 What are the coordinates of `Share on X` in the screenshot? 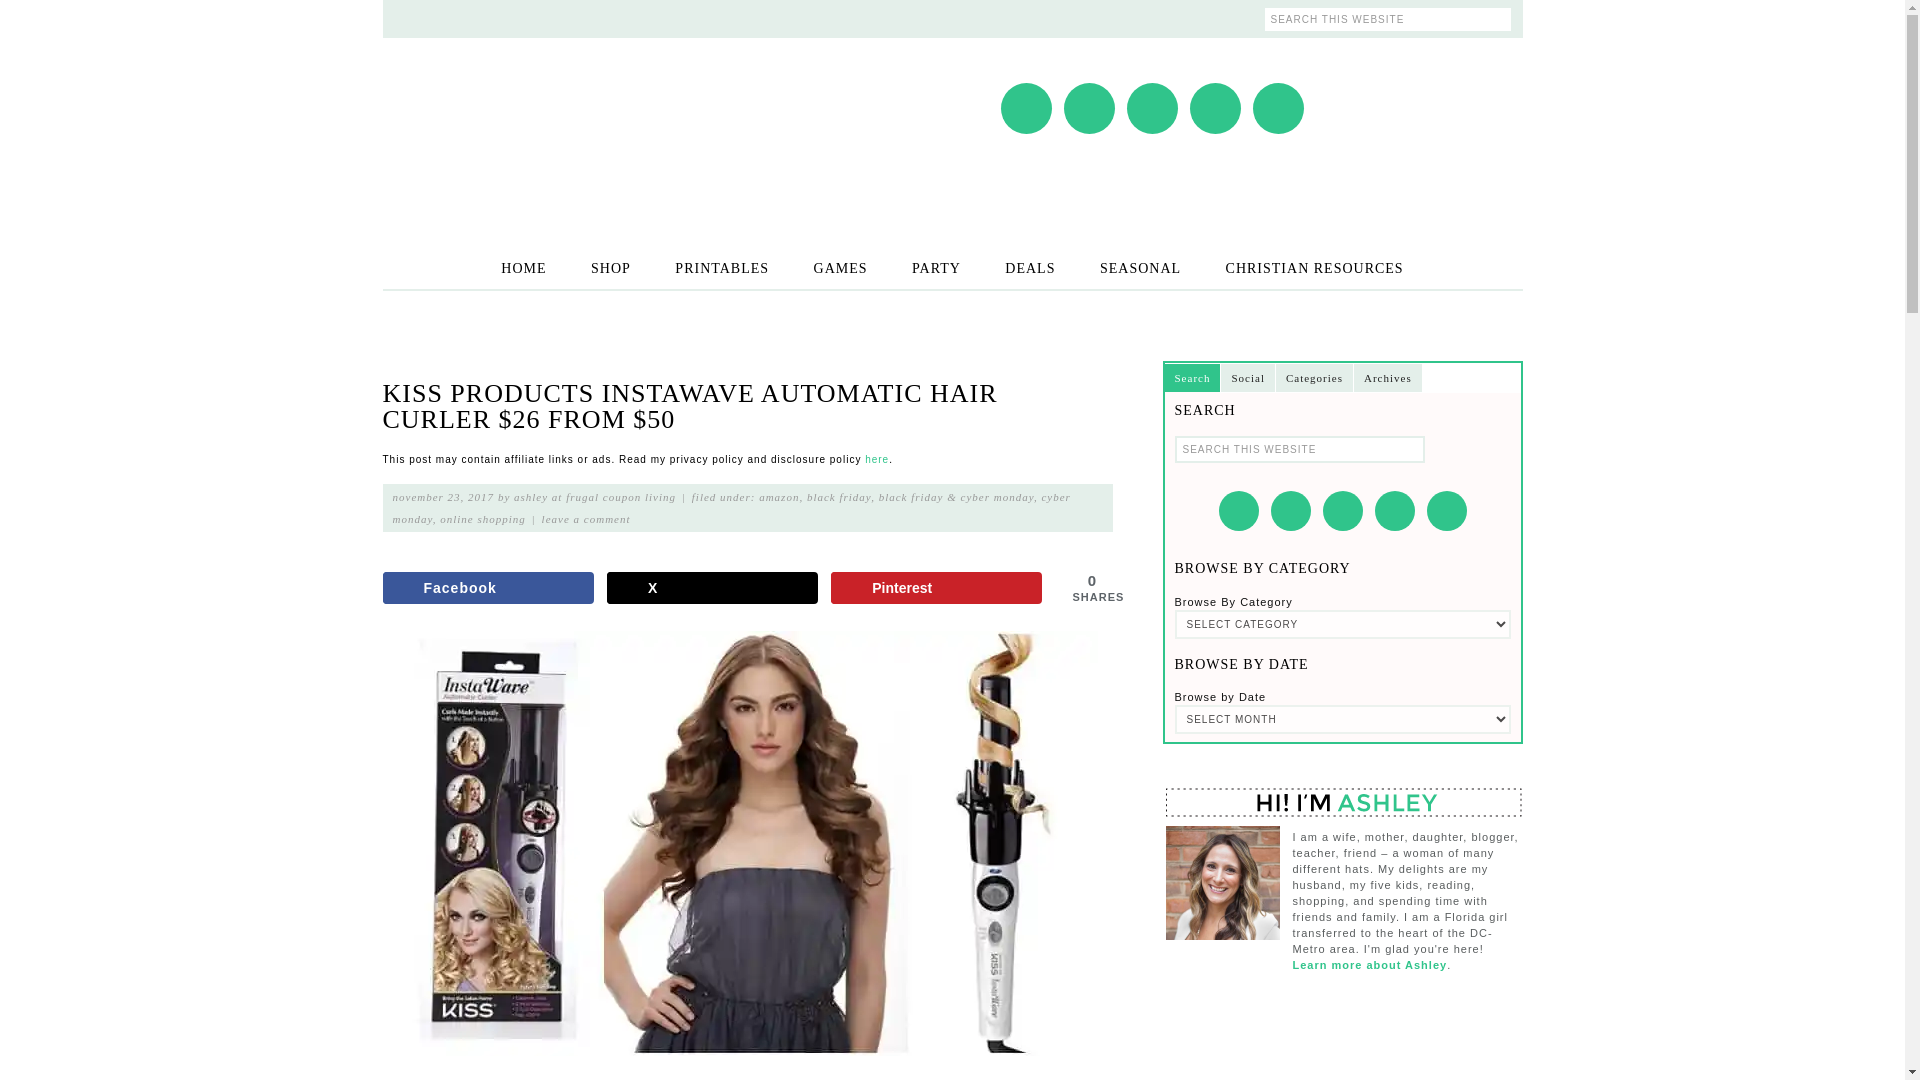 It's located at (712, 588).